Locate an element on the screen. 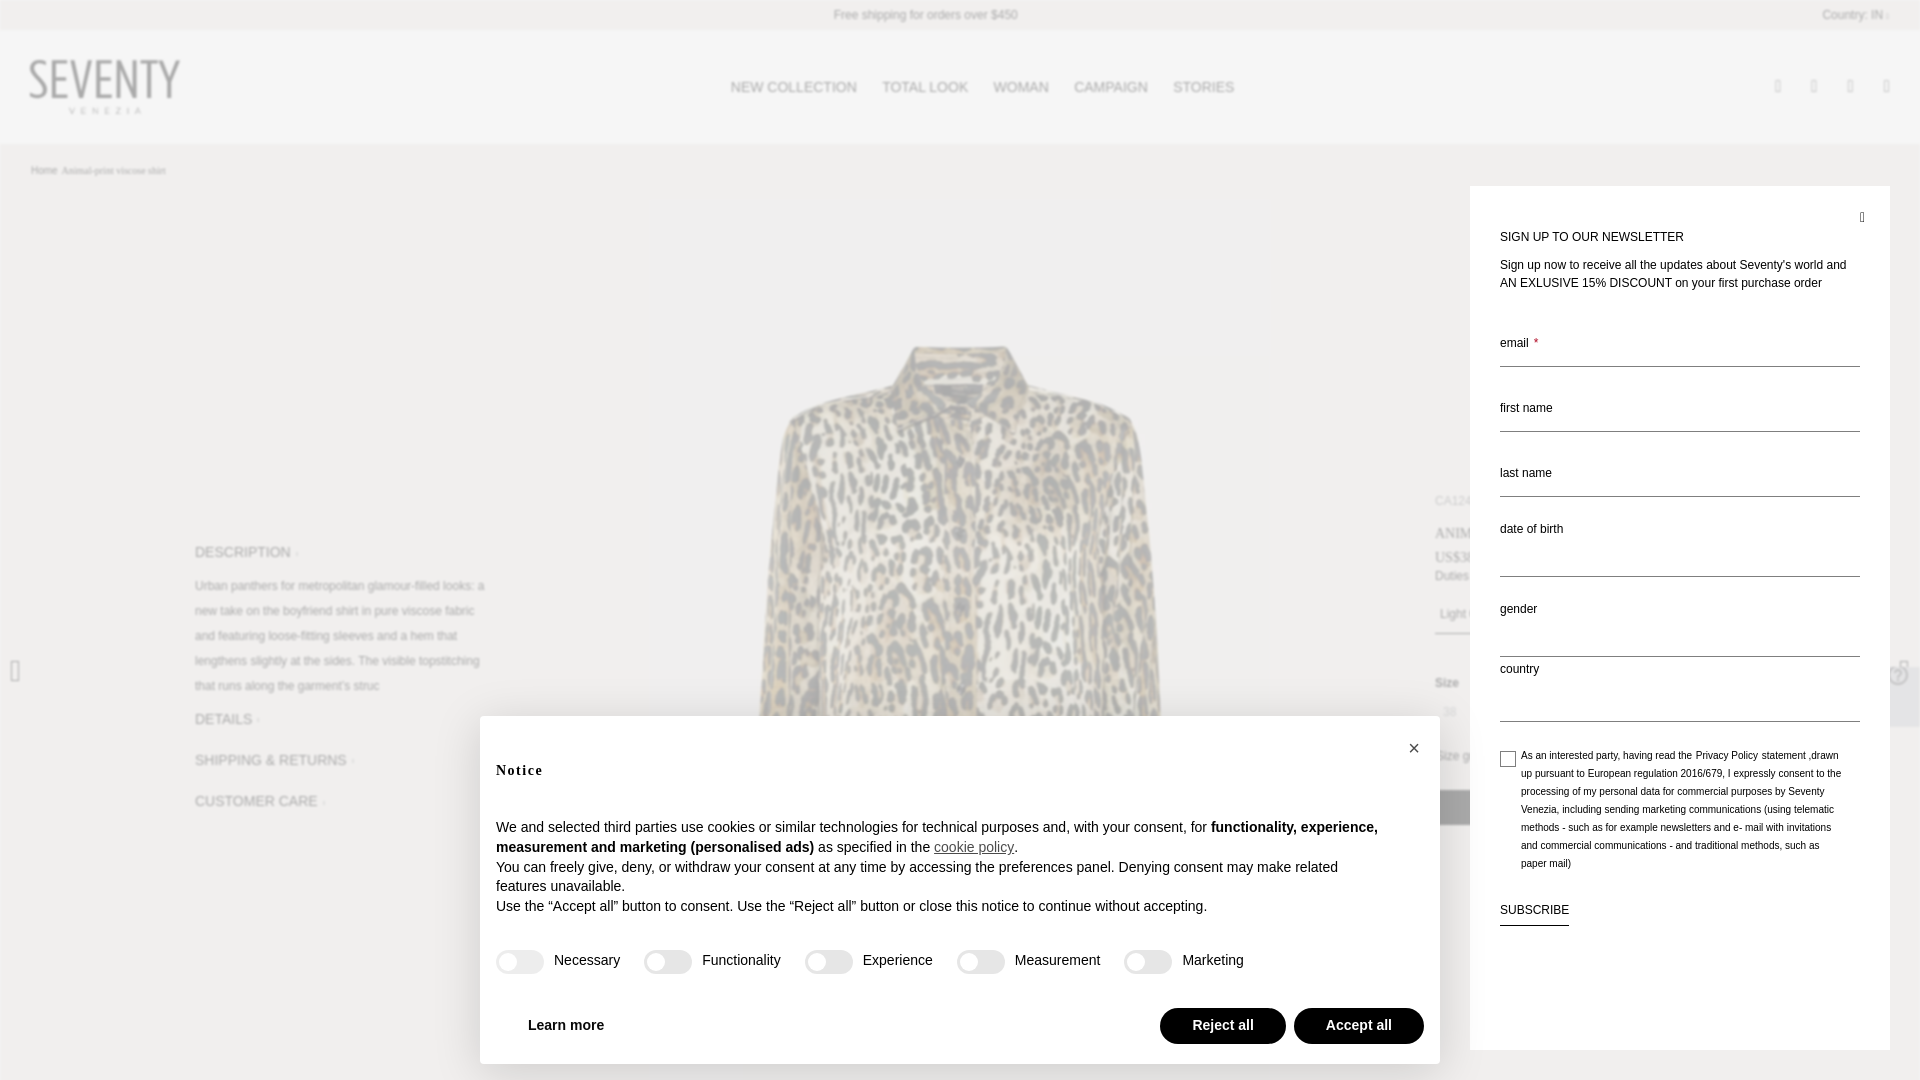 This screenshot has height=1080, width=1920. Add to Cart is located at coordinates (1579, 807).